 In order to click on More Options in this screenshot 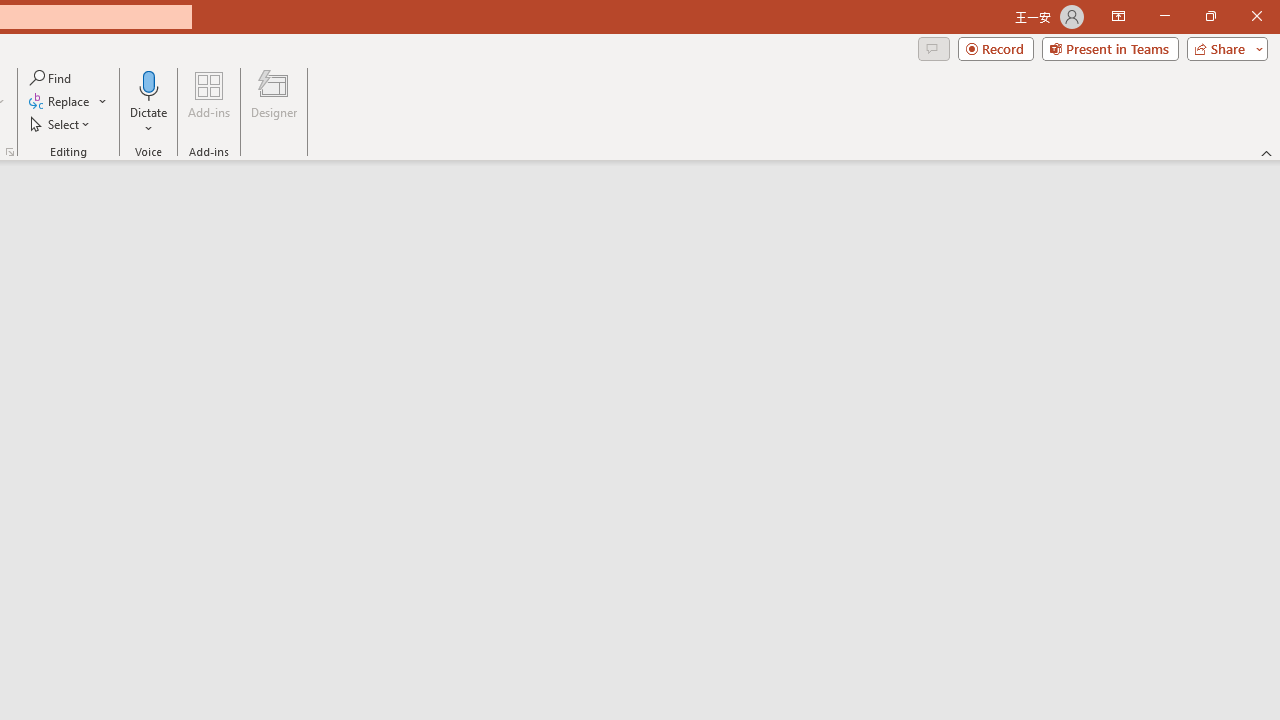, I will do `click(149, 121)`.